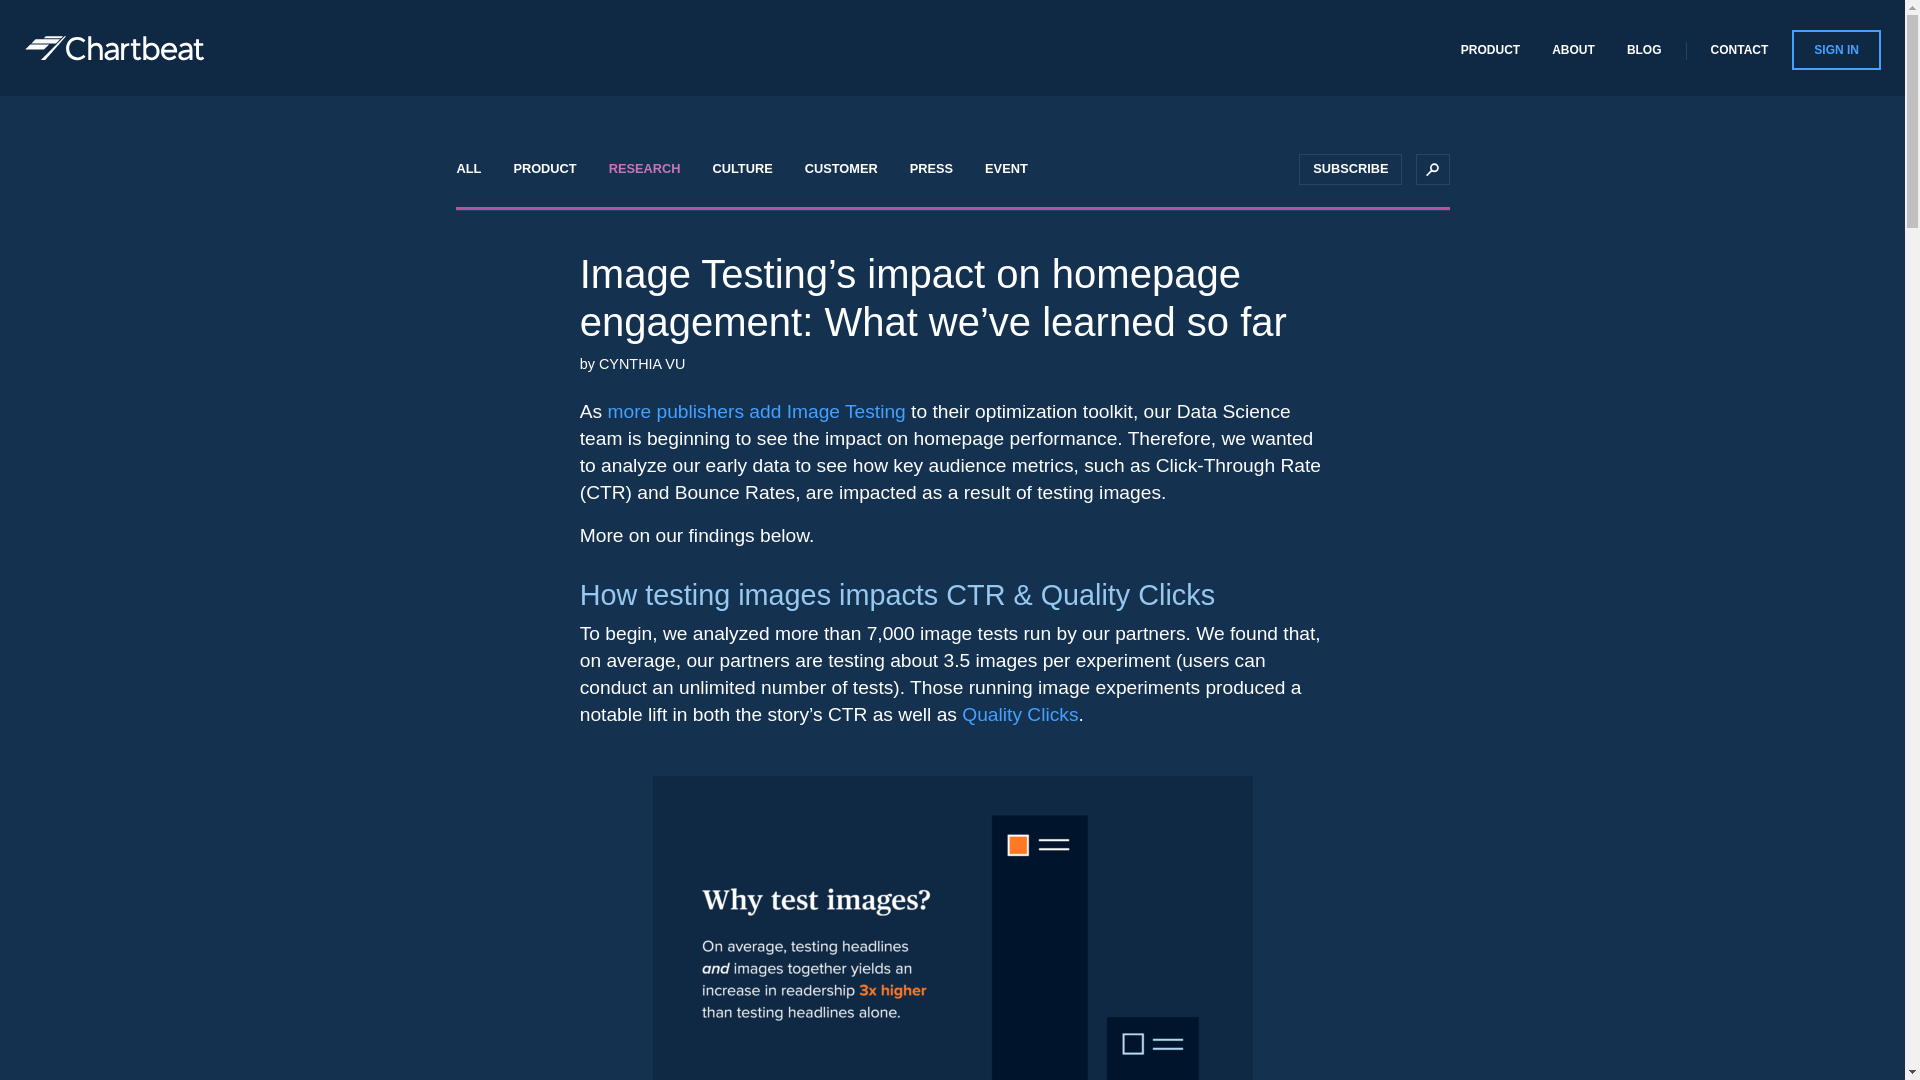 Image resolution: width=1920 pixels, height=1080 pixels. What do you see at coordinates (1573, 48) in the screenshot?
I see `ABOUT` at bounding box center [1573, 48].